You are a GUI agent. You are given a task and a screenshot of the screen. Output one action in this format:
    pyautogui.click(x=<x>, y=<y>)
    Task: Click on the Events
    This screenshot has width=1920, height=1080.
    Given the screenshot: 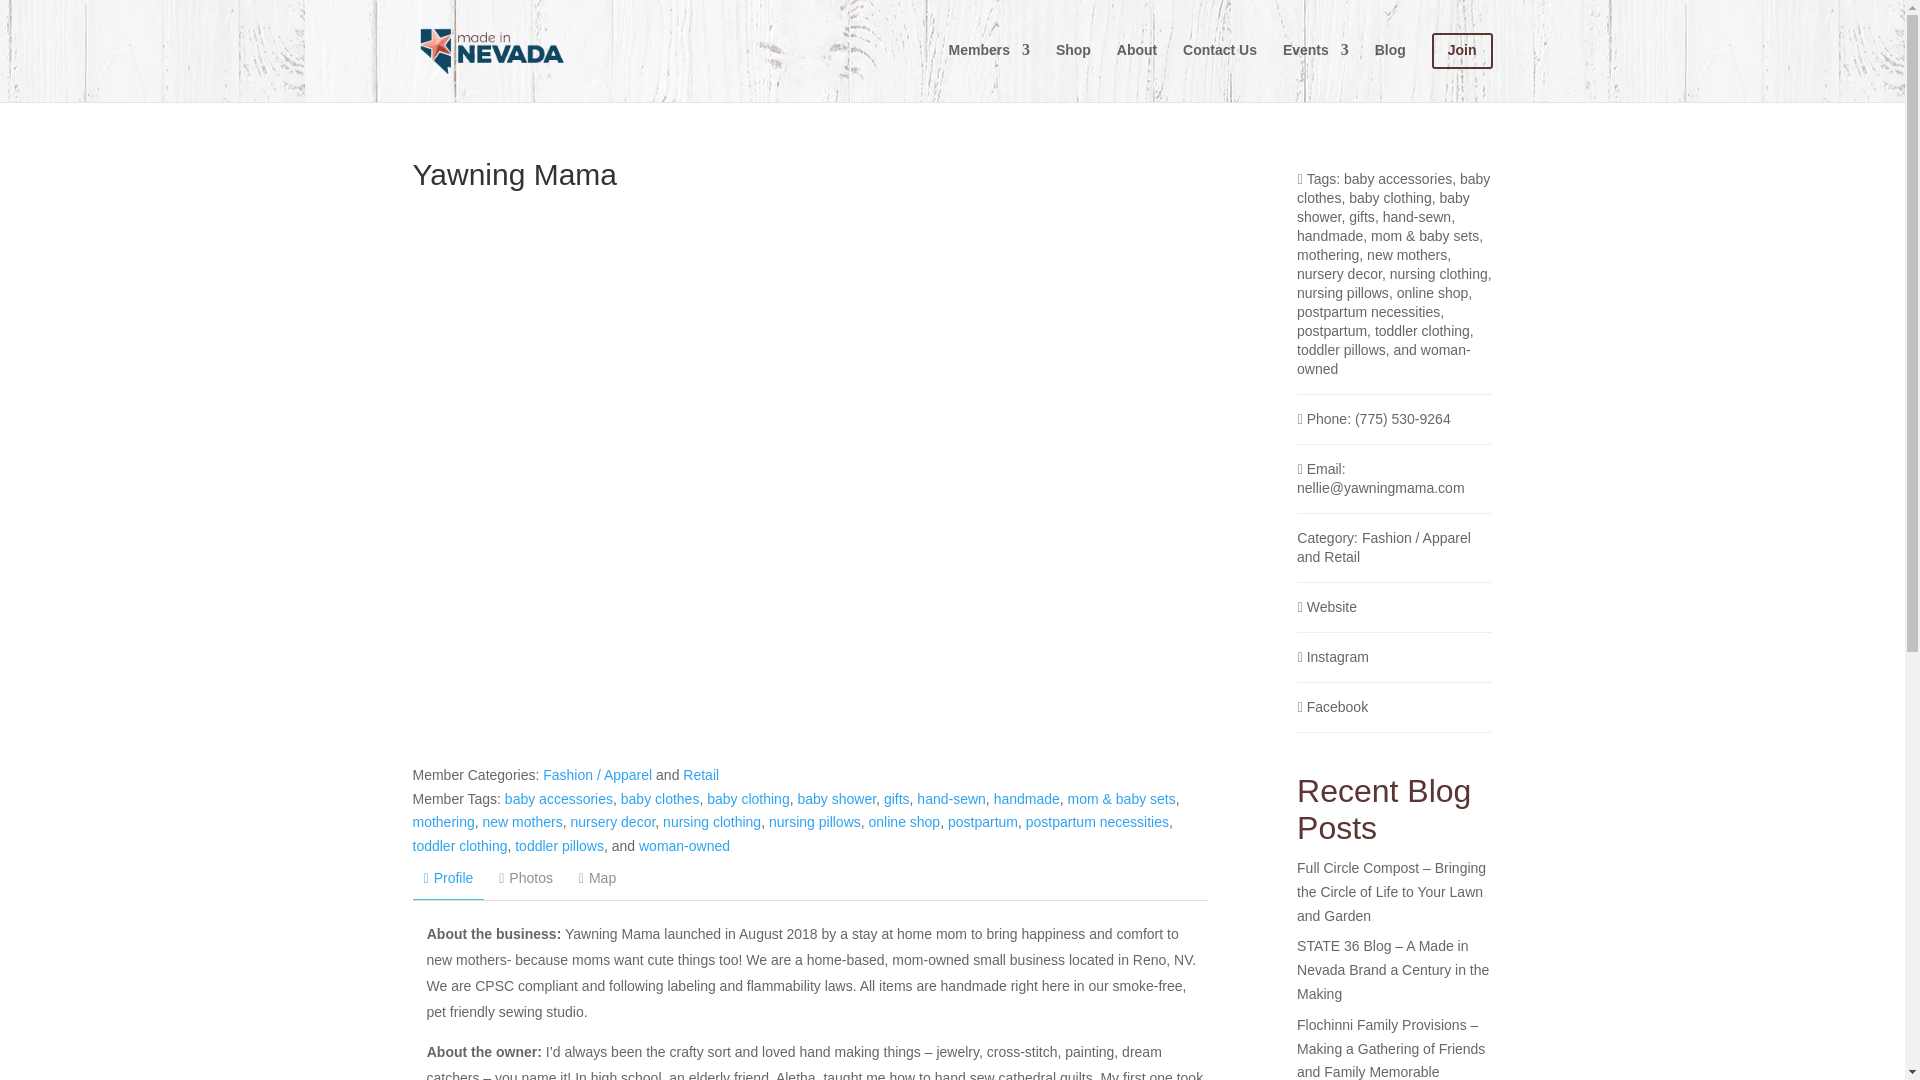 What is the action you would take?
    pyautogui.click(x=1316, y=66)
    